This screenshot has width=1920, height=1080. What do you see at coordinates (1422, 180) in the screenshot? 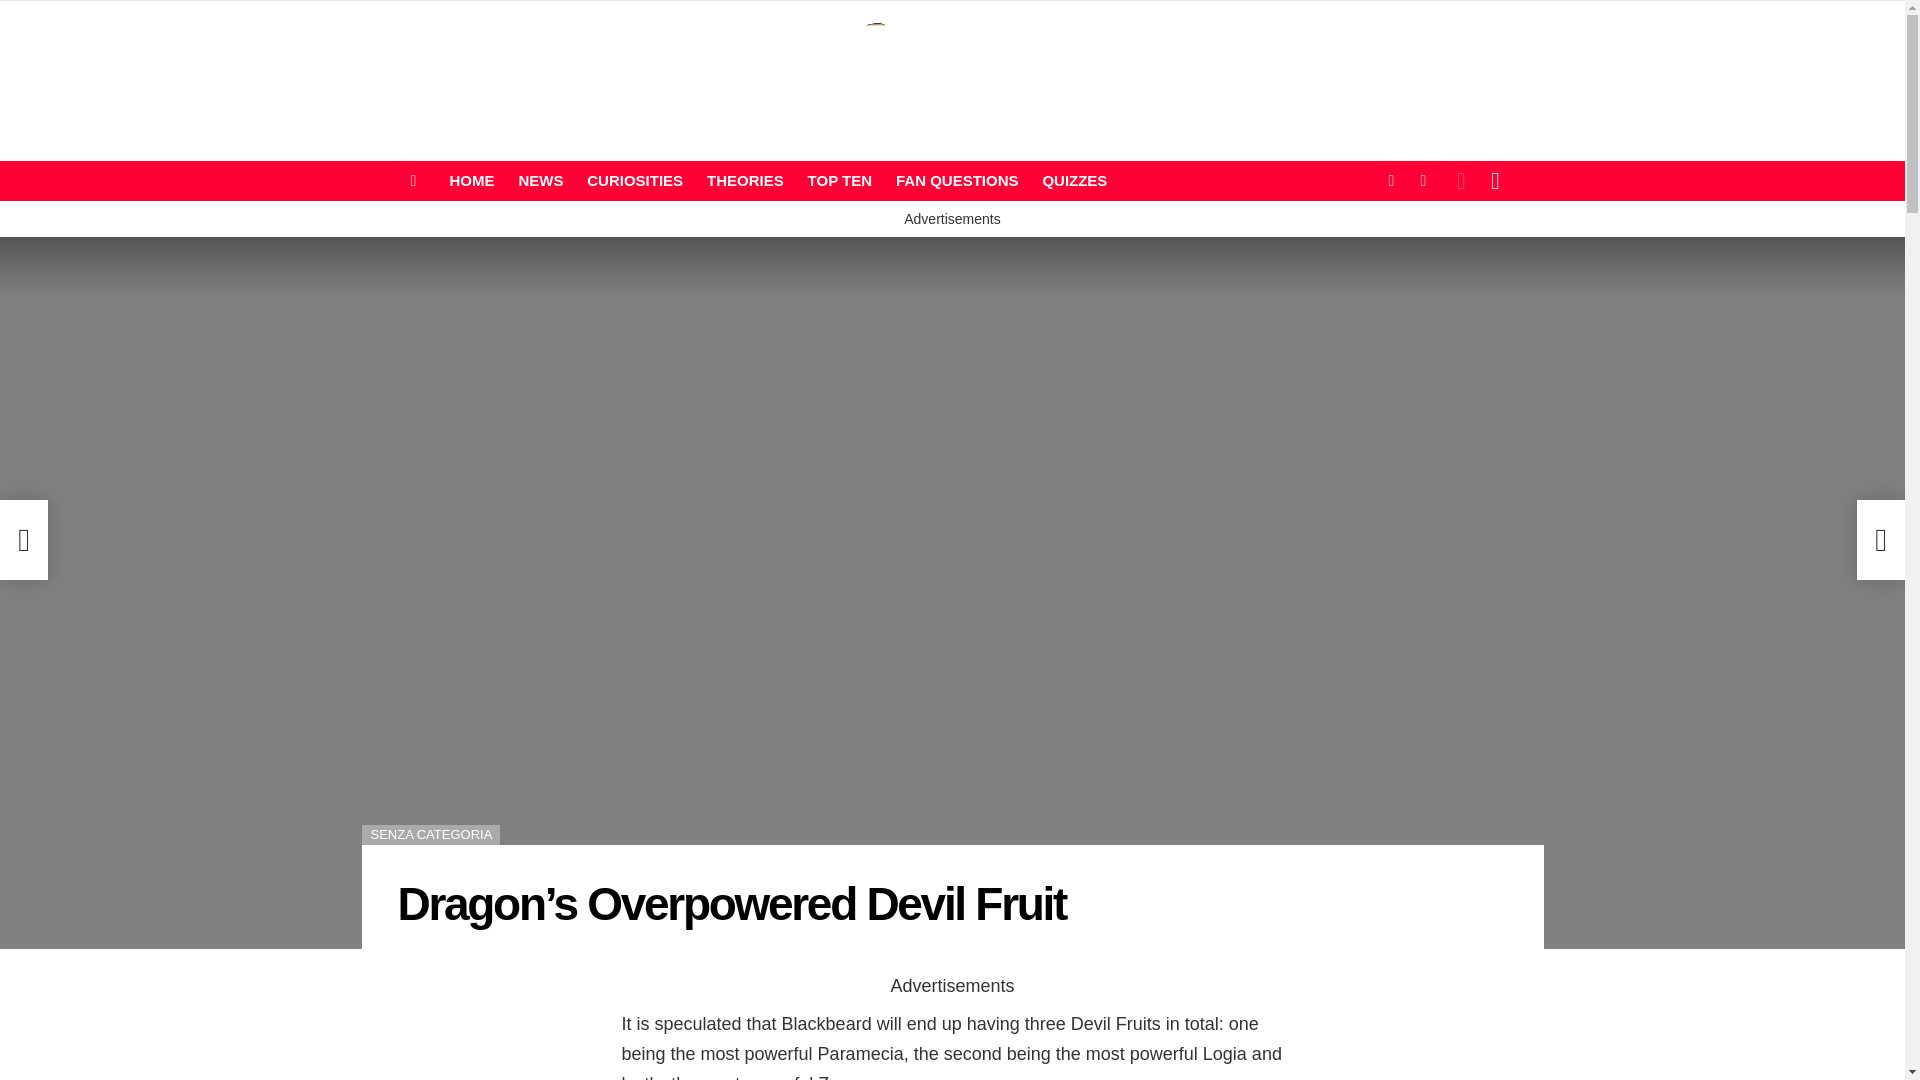
I see `instagram` at bounding box center [1422, 180].